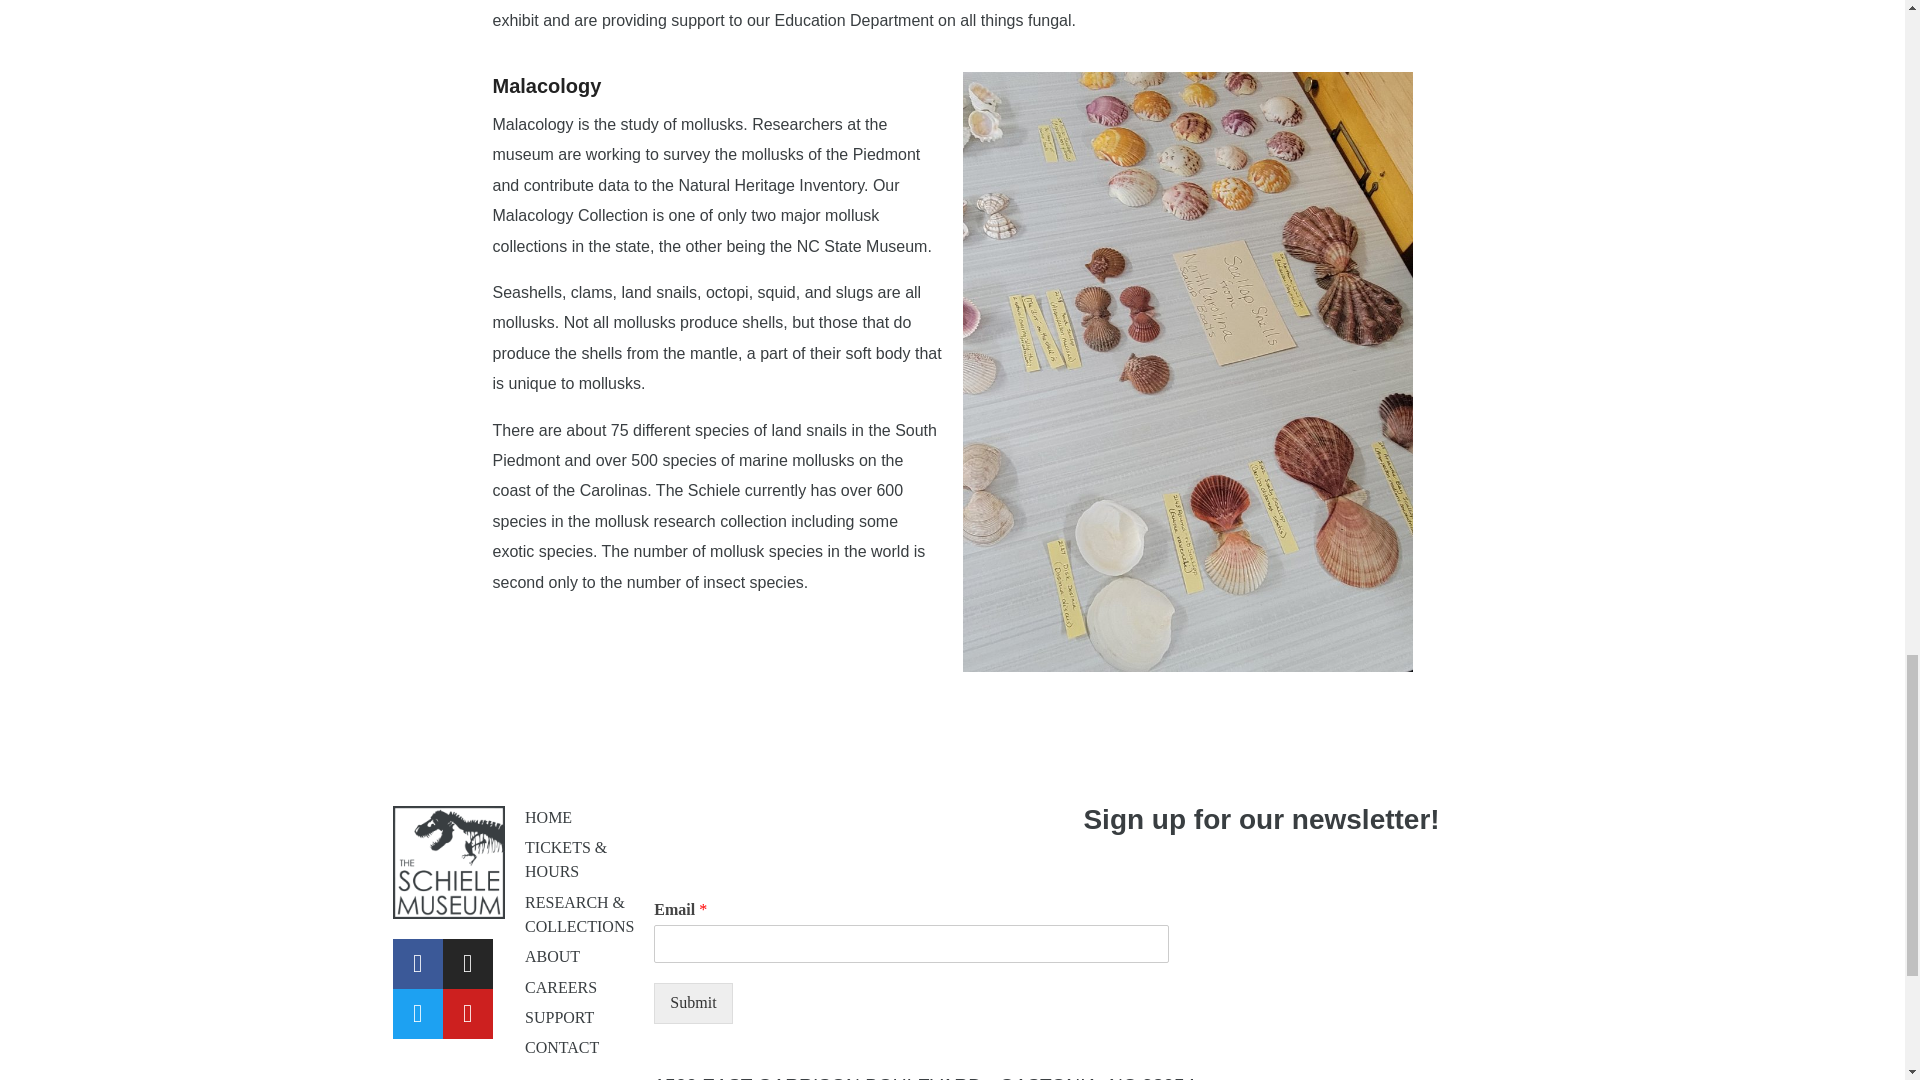  I want to click on CAREERS, so click(560, 986).